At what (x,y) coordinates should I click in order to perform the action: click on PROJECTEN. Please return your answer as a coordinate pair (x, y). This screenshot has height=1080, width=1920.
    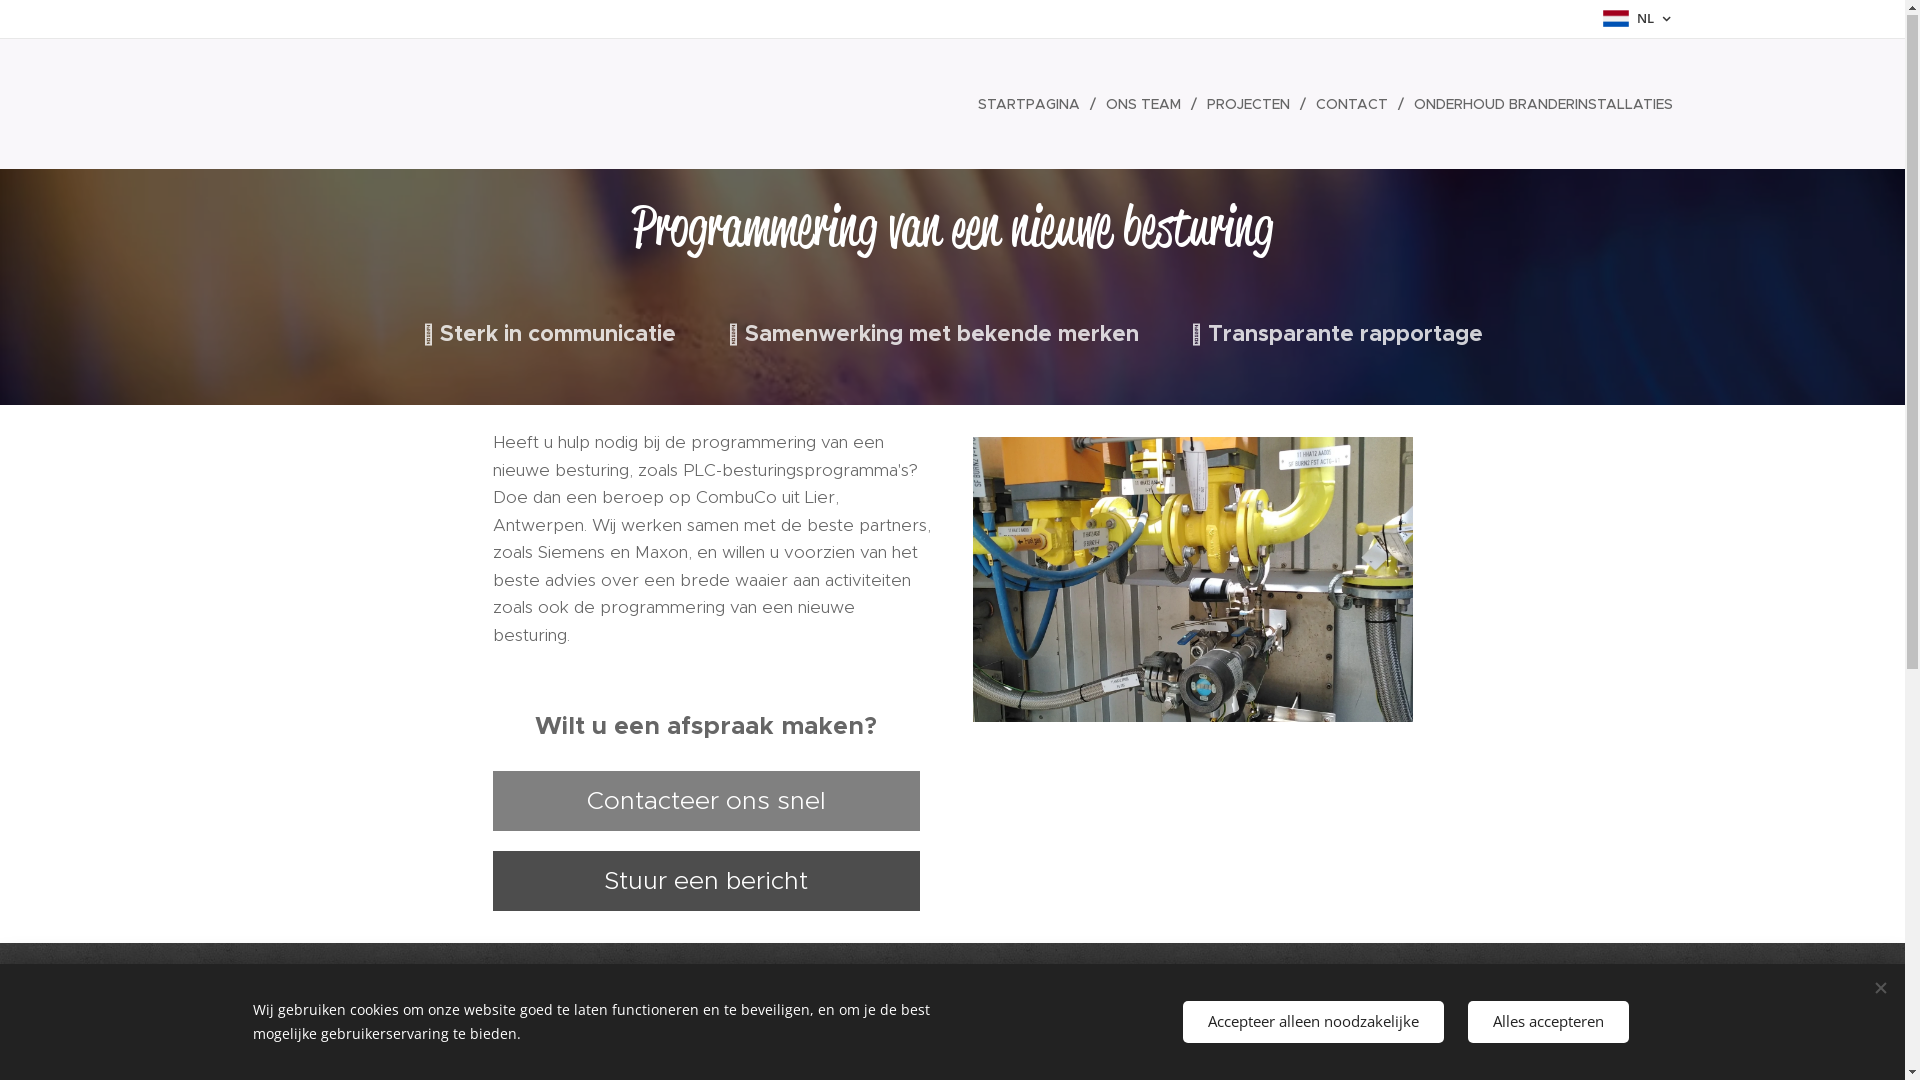
    Looking at the image, I should click on (1250, 105).